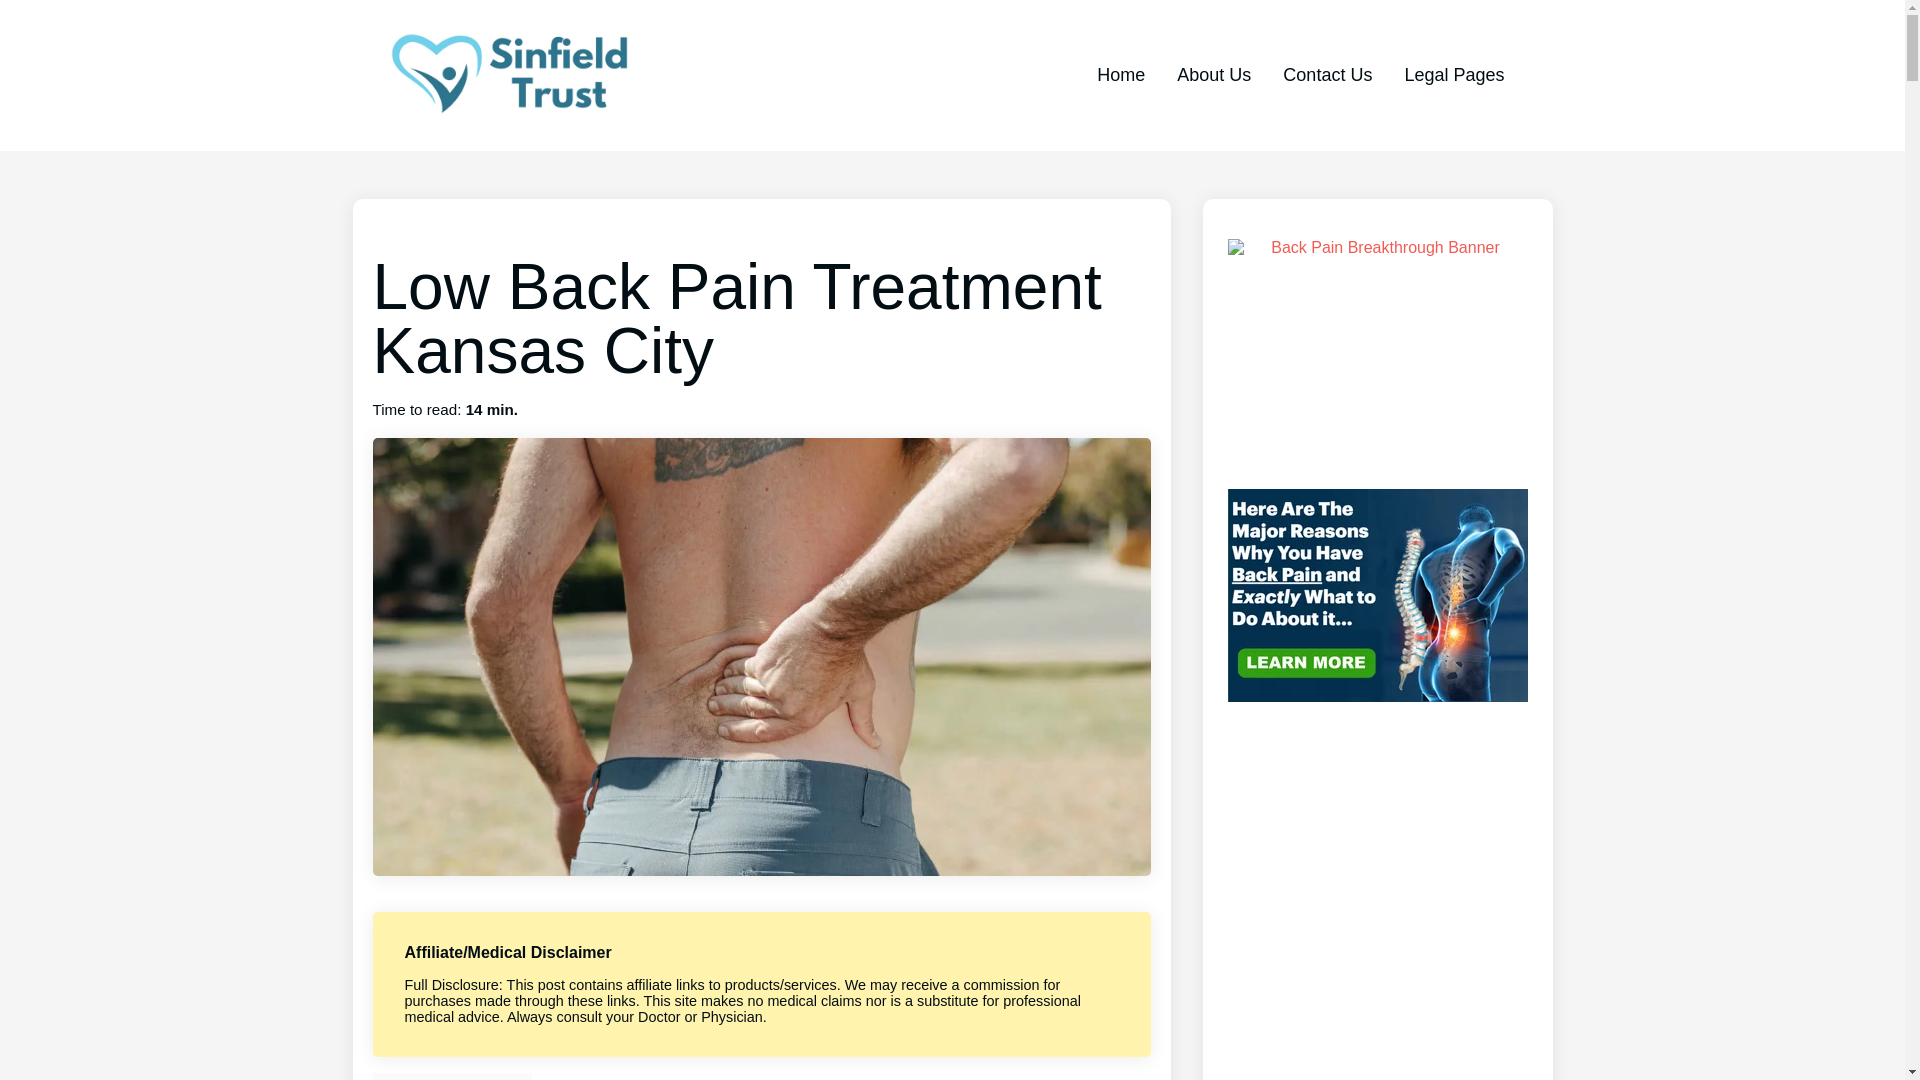  What do you see at coordinates (1453, 74) in the screenshot?
I see `Legal Pages` at bounding box center [1453, 74].